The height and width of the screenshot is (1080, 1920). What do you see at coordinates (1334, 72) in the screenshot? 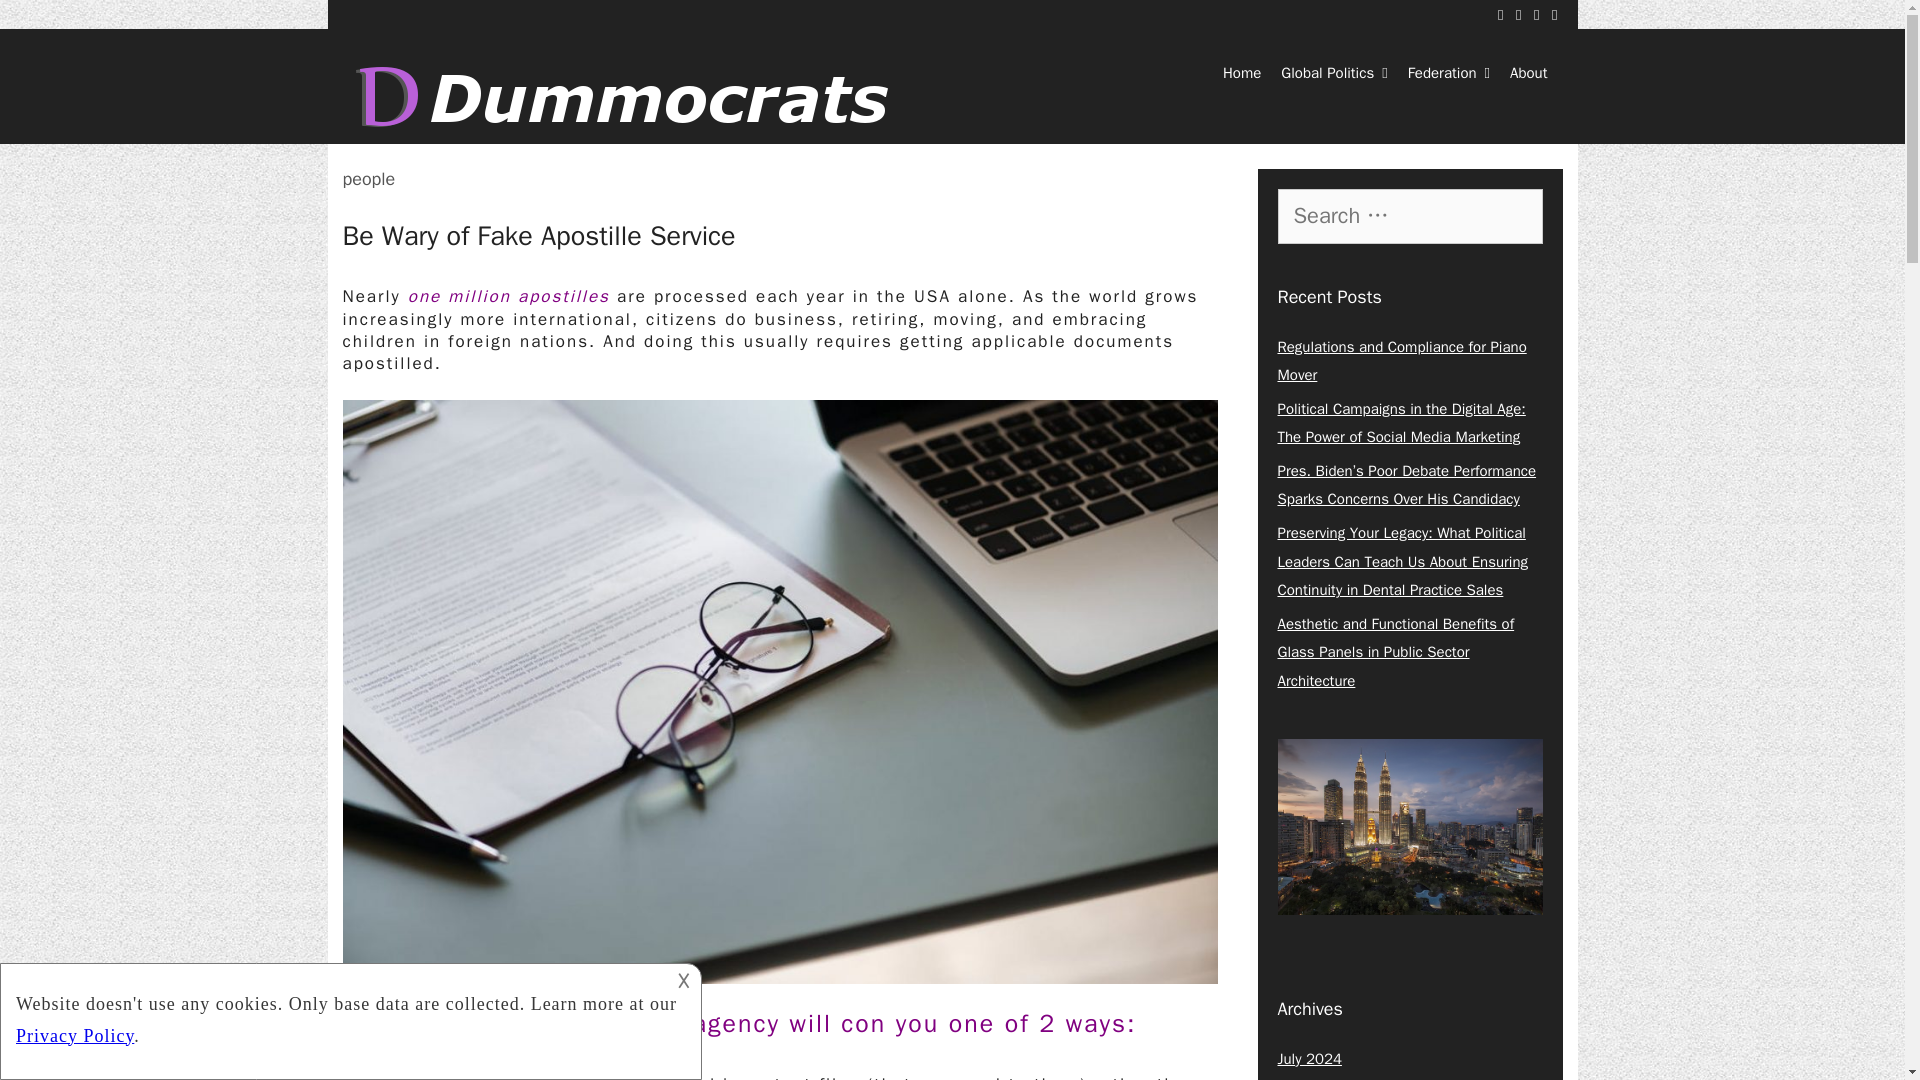
I see `Global Politics` at bounding box center [1334, 72].